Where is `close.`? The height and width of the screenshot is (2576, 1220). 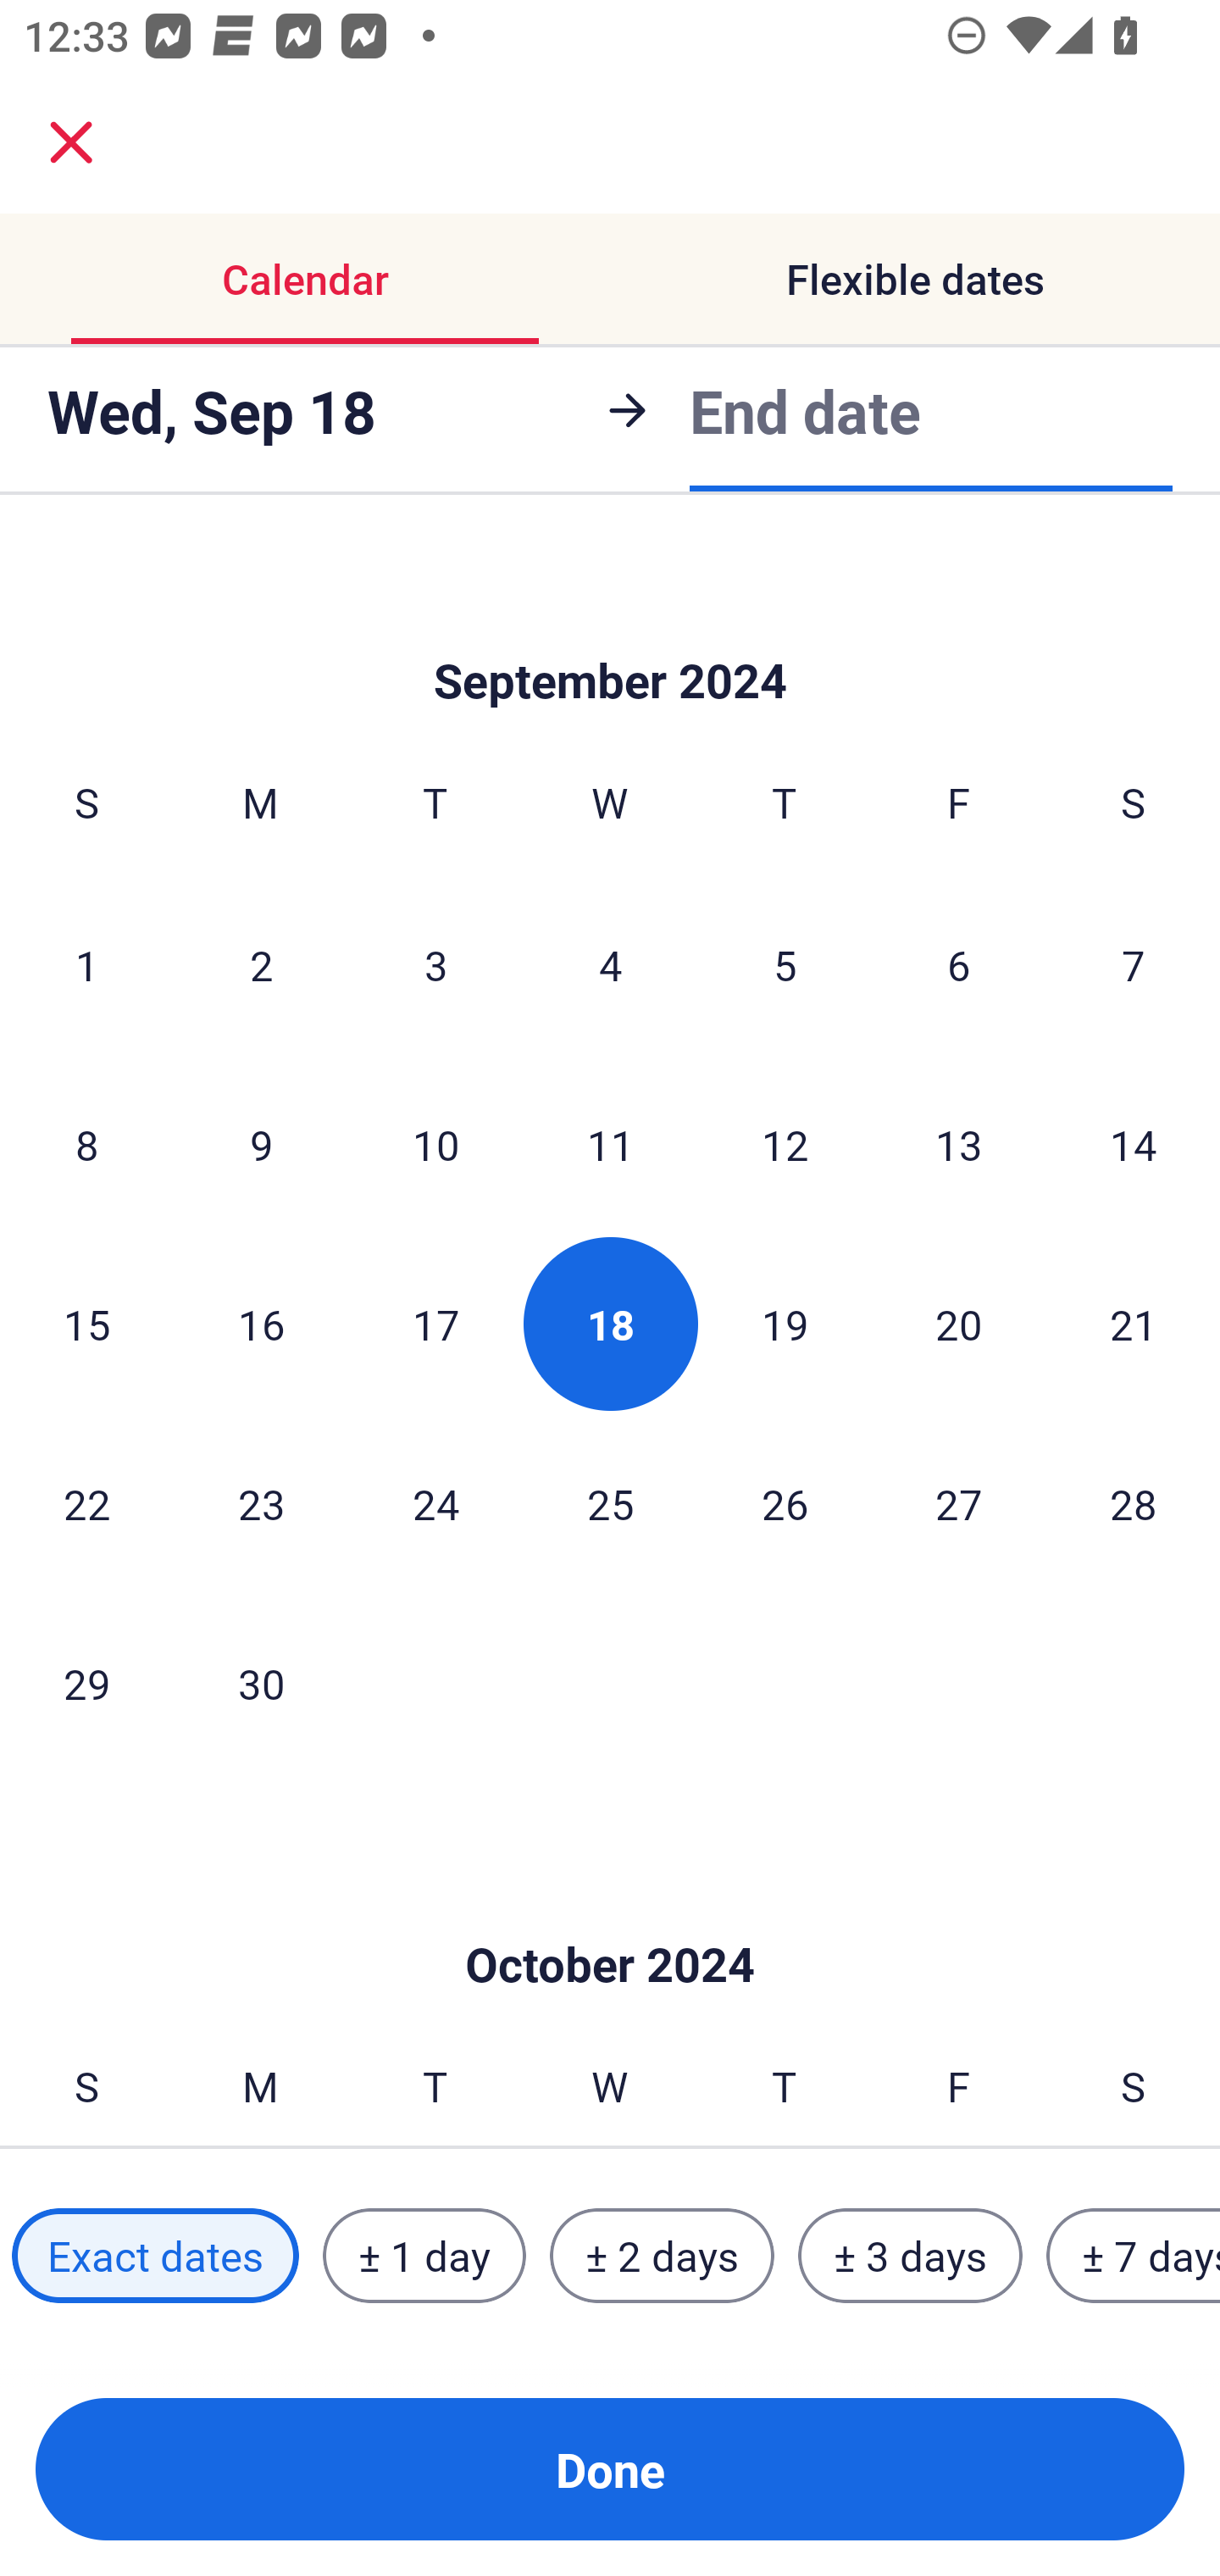
close. is located at coordinates (71, 142).